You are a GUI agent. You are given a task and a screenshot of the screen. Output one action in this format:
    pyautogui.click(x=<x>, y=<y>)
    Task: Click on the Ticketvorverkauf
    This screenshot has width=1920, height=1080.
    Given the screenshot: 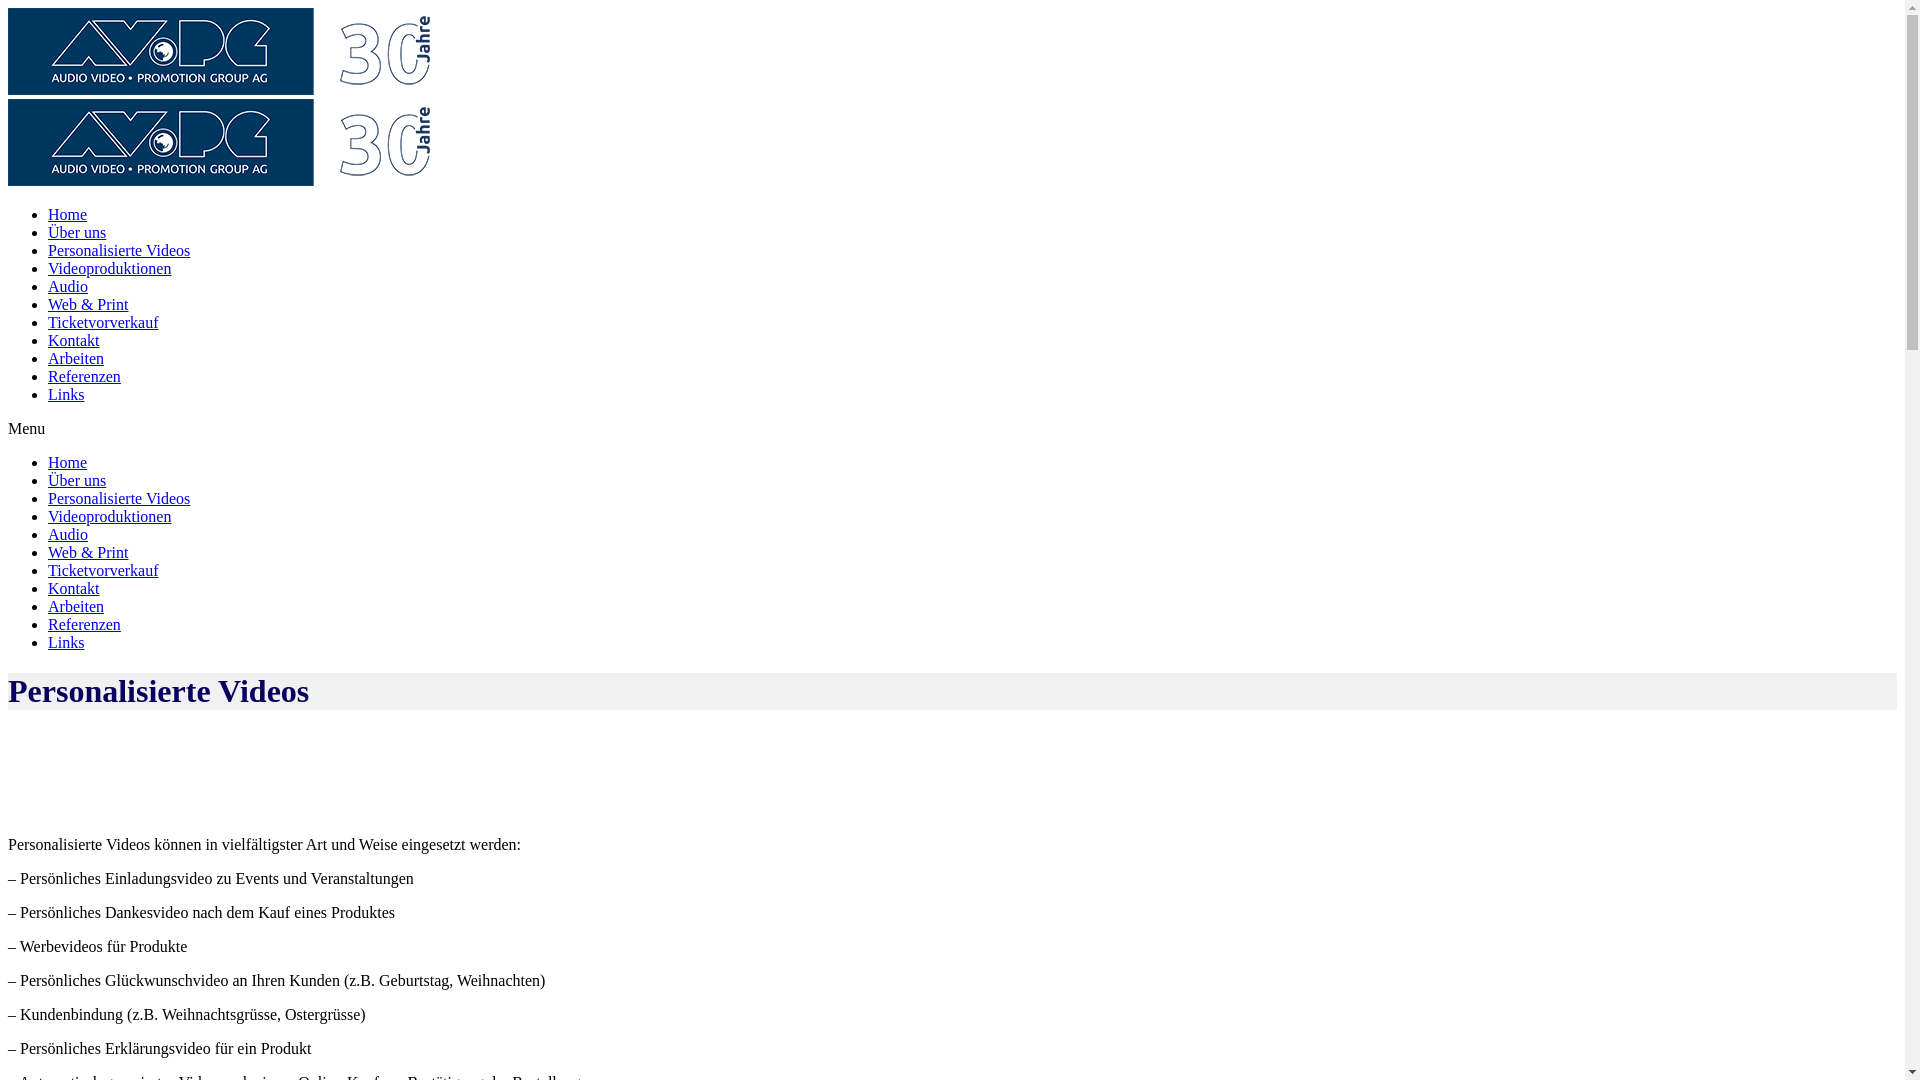 What is the action you would take?
    pyautogui.click(x=104, y=570)
    